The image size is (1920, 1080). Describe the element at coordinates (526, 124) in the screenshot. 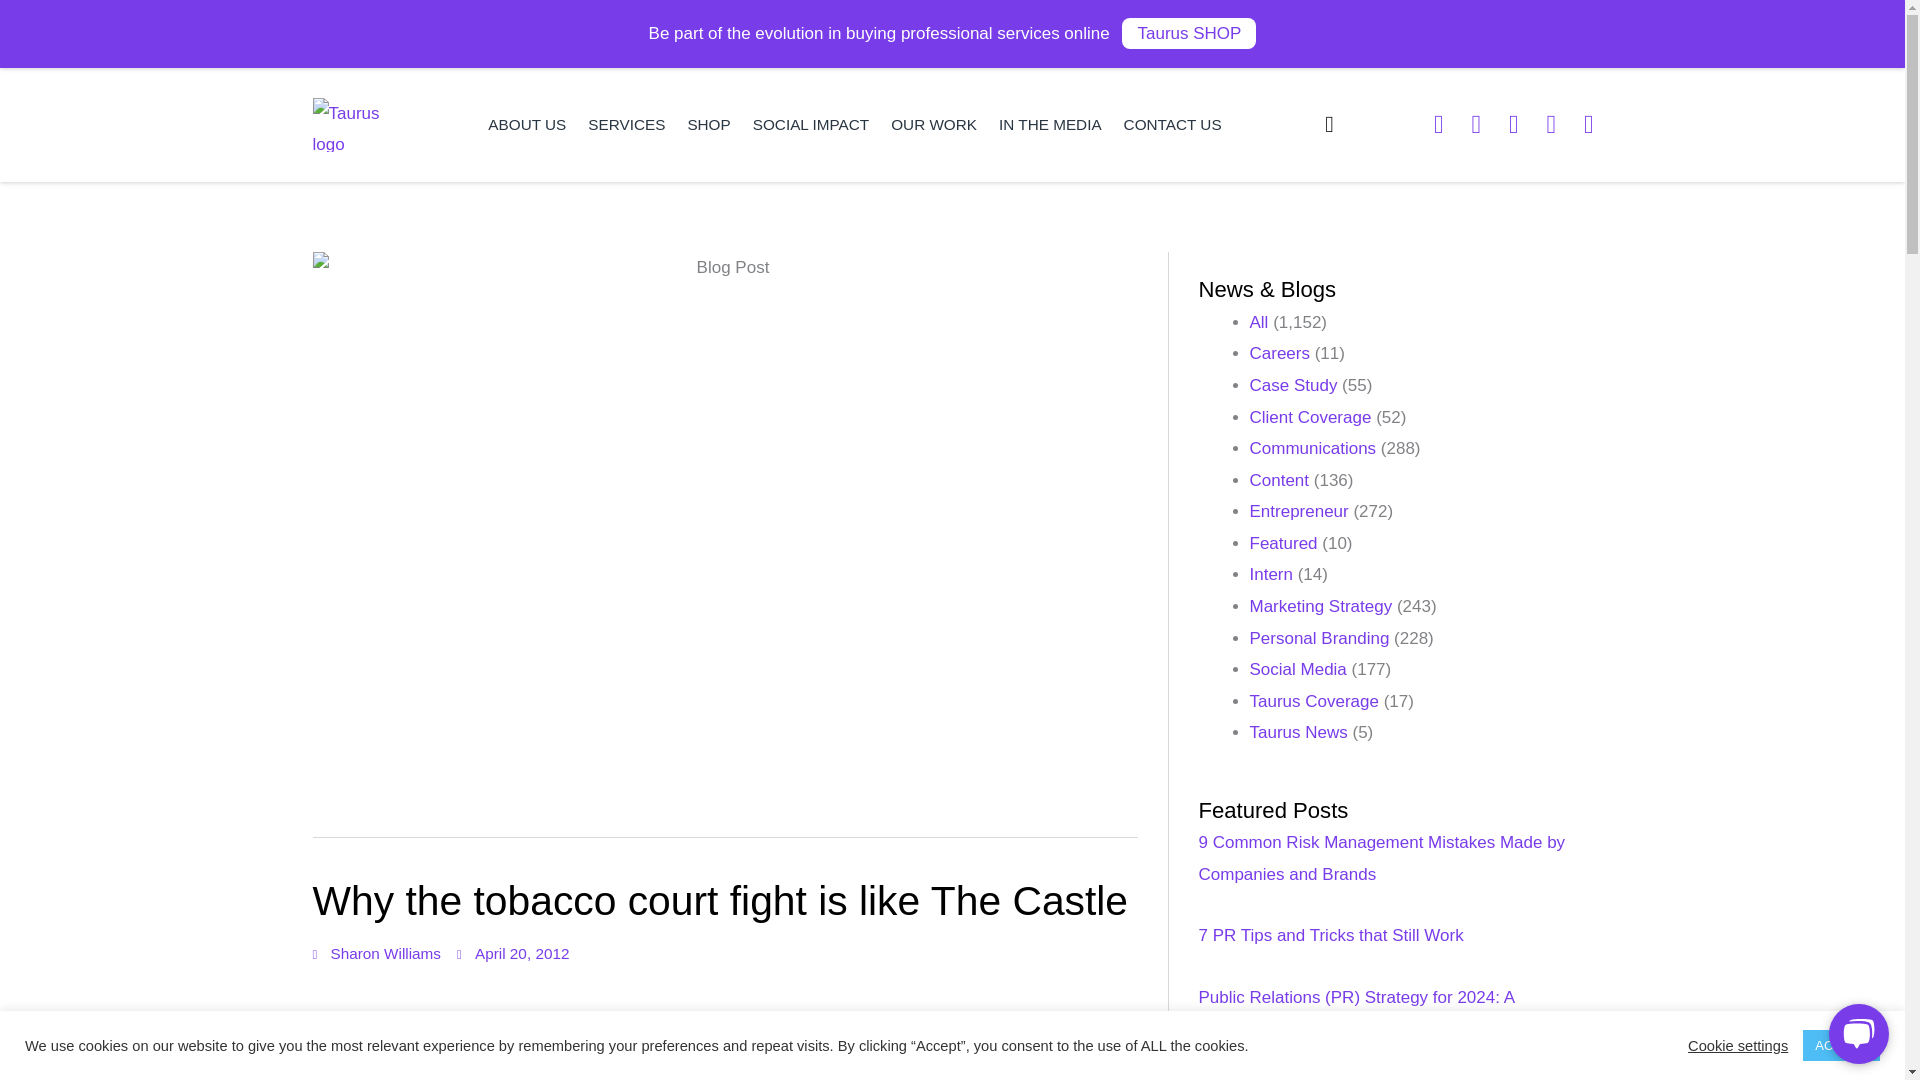

I see `ABOUT US` at that location.